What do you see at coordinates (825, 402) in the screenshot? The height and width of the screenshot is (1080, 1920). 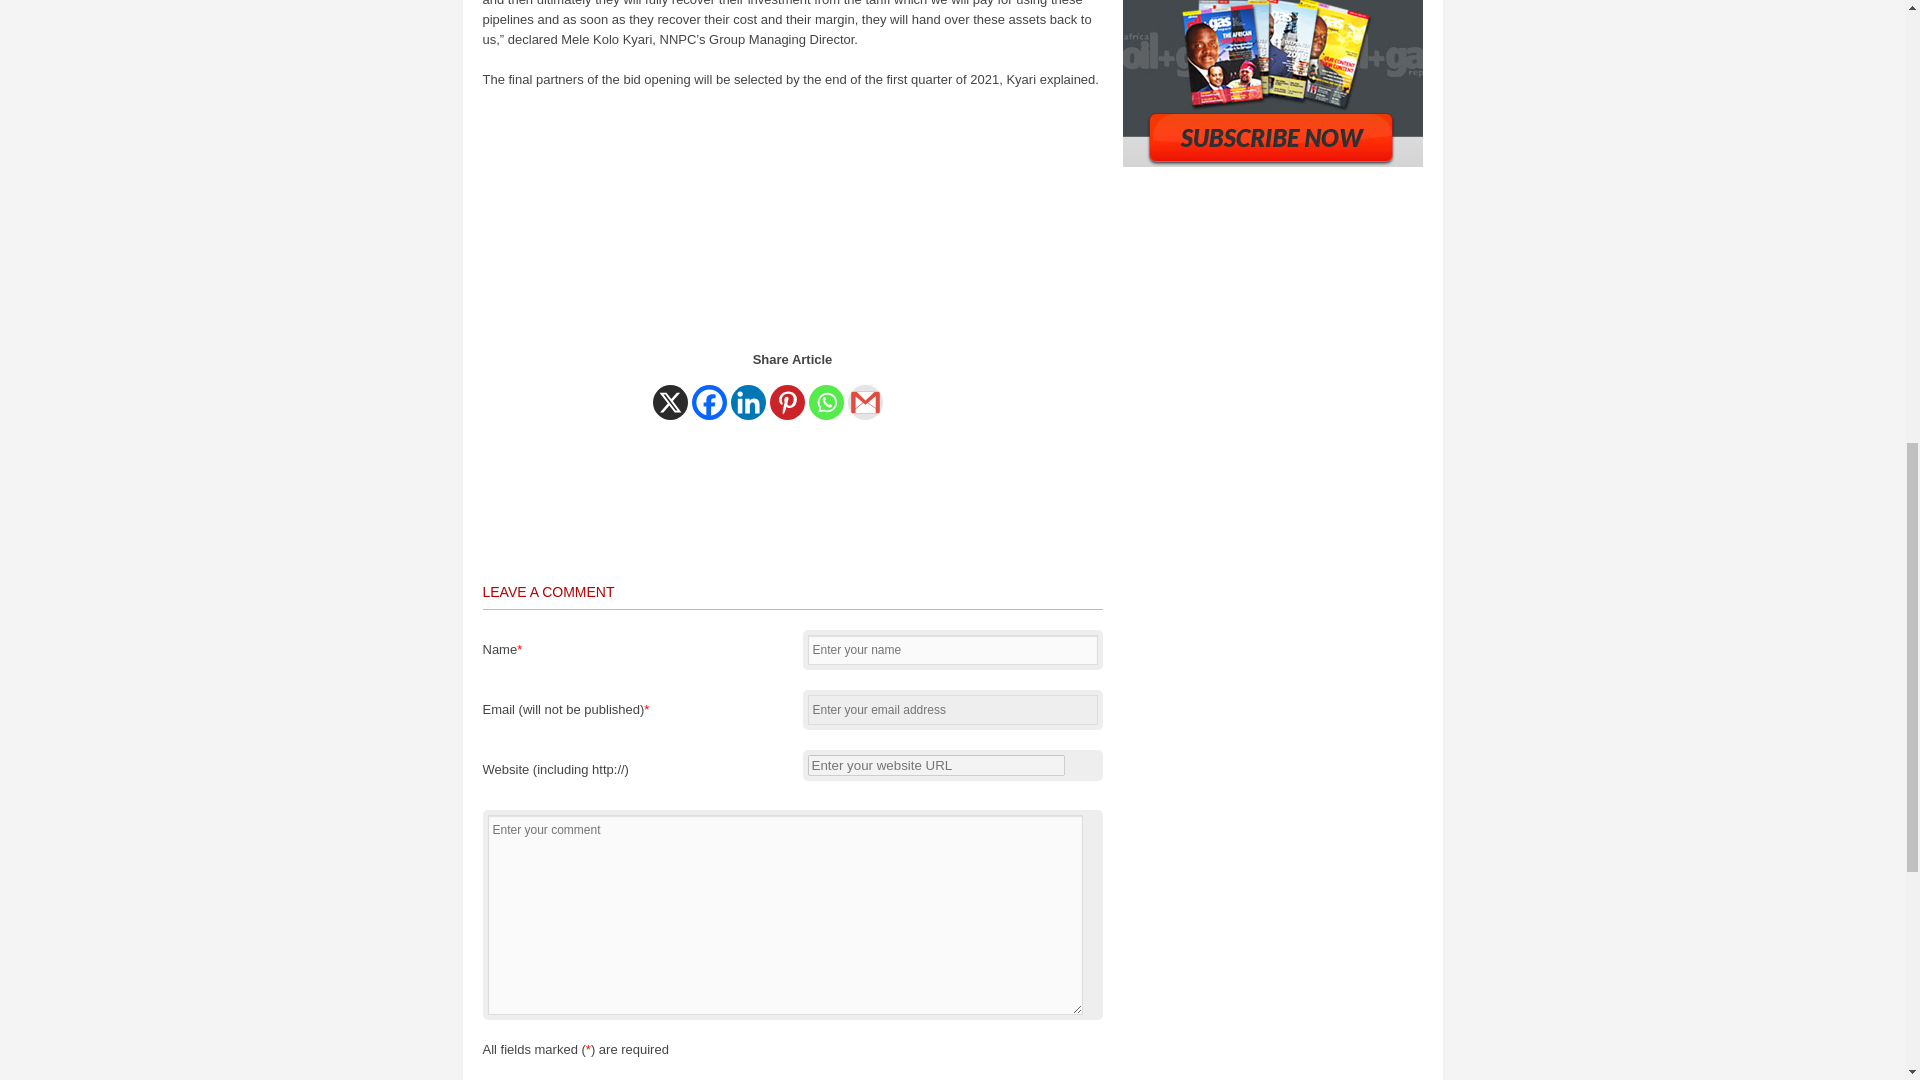 I see `Whatsapp` at bounding box center [825, 402].